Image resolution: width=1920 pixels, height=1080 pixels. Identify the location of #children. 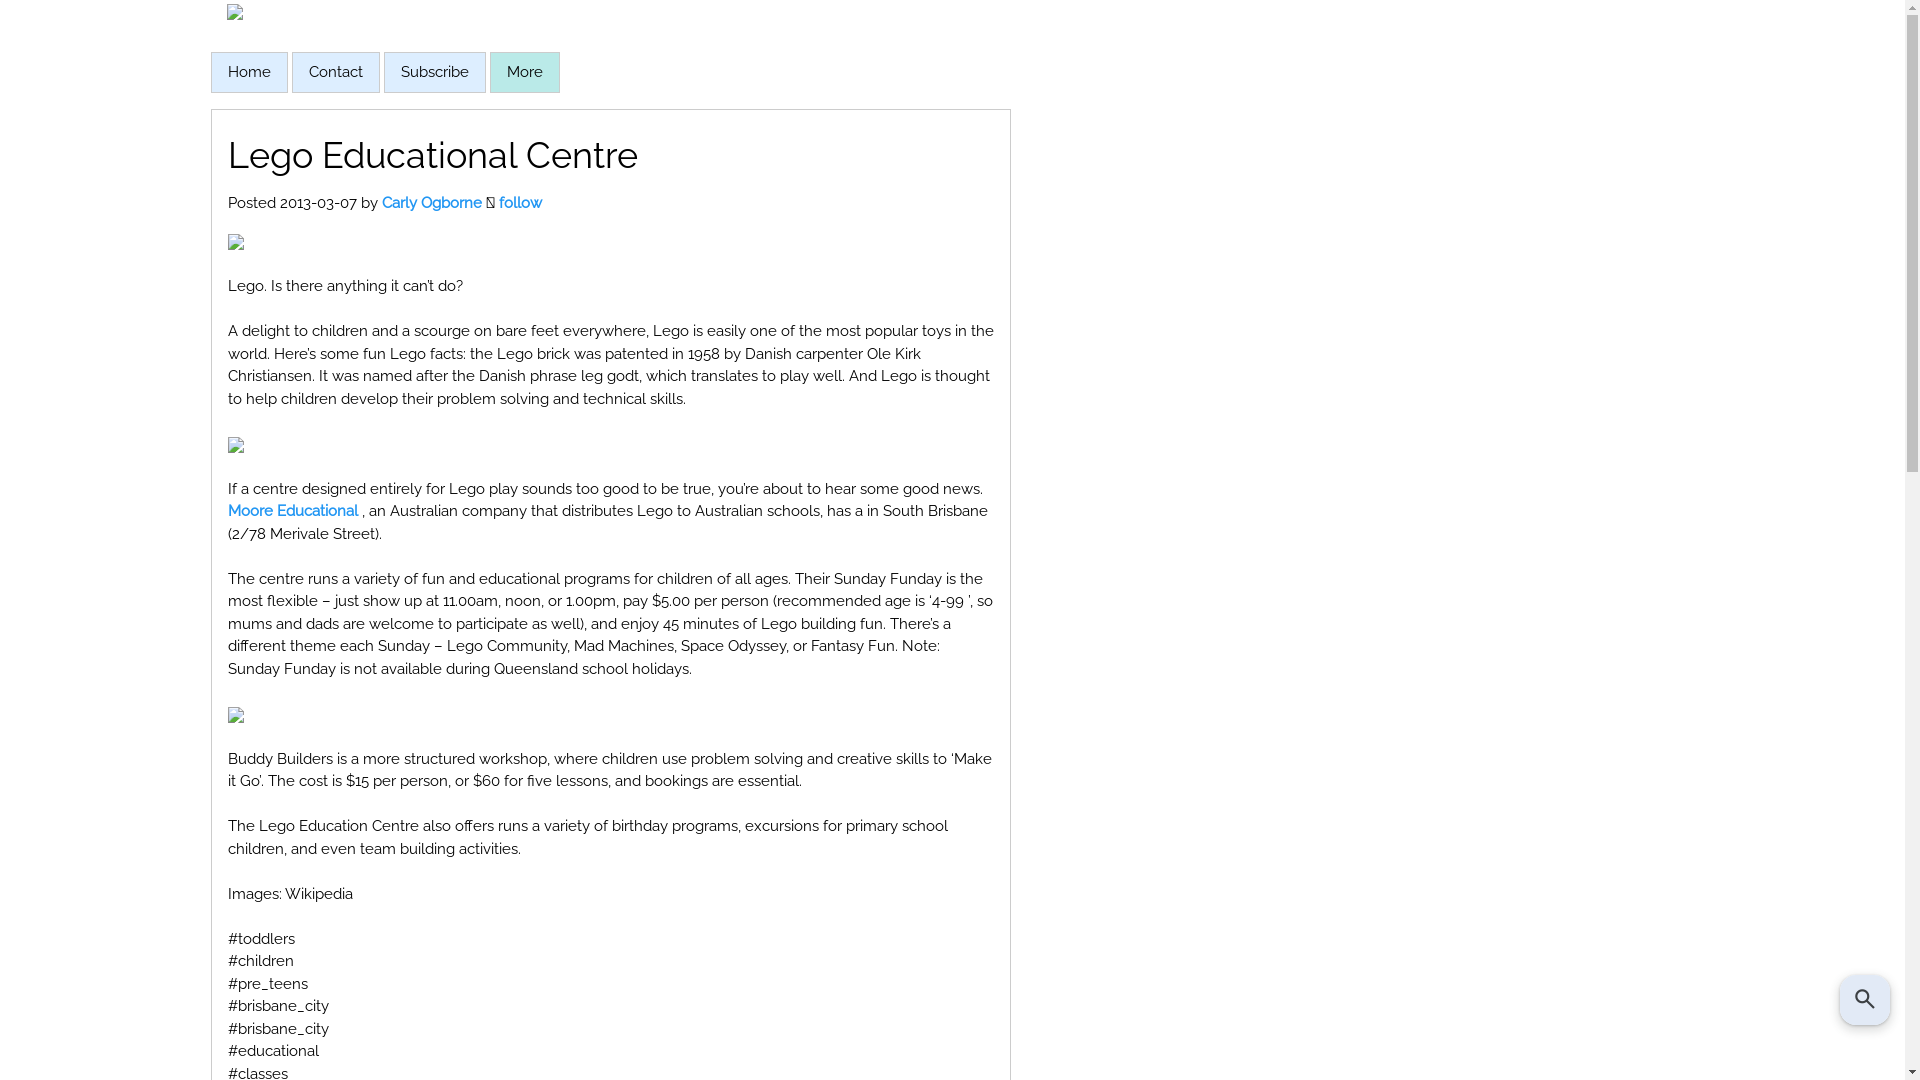
(261, 961).